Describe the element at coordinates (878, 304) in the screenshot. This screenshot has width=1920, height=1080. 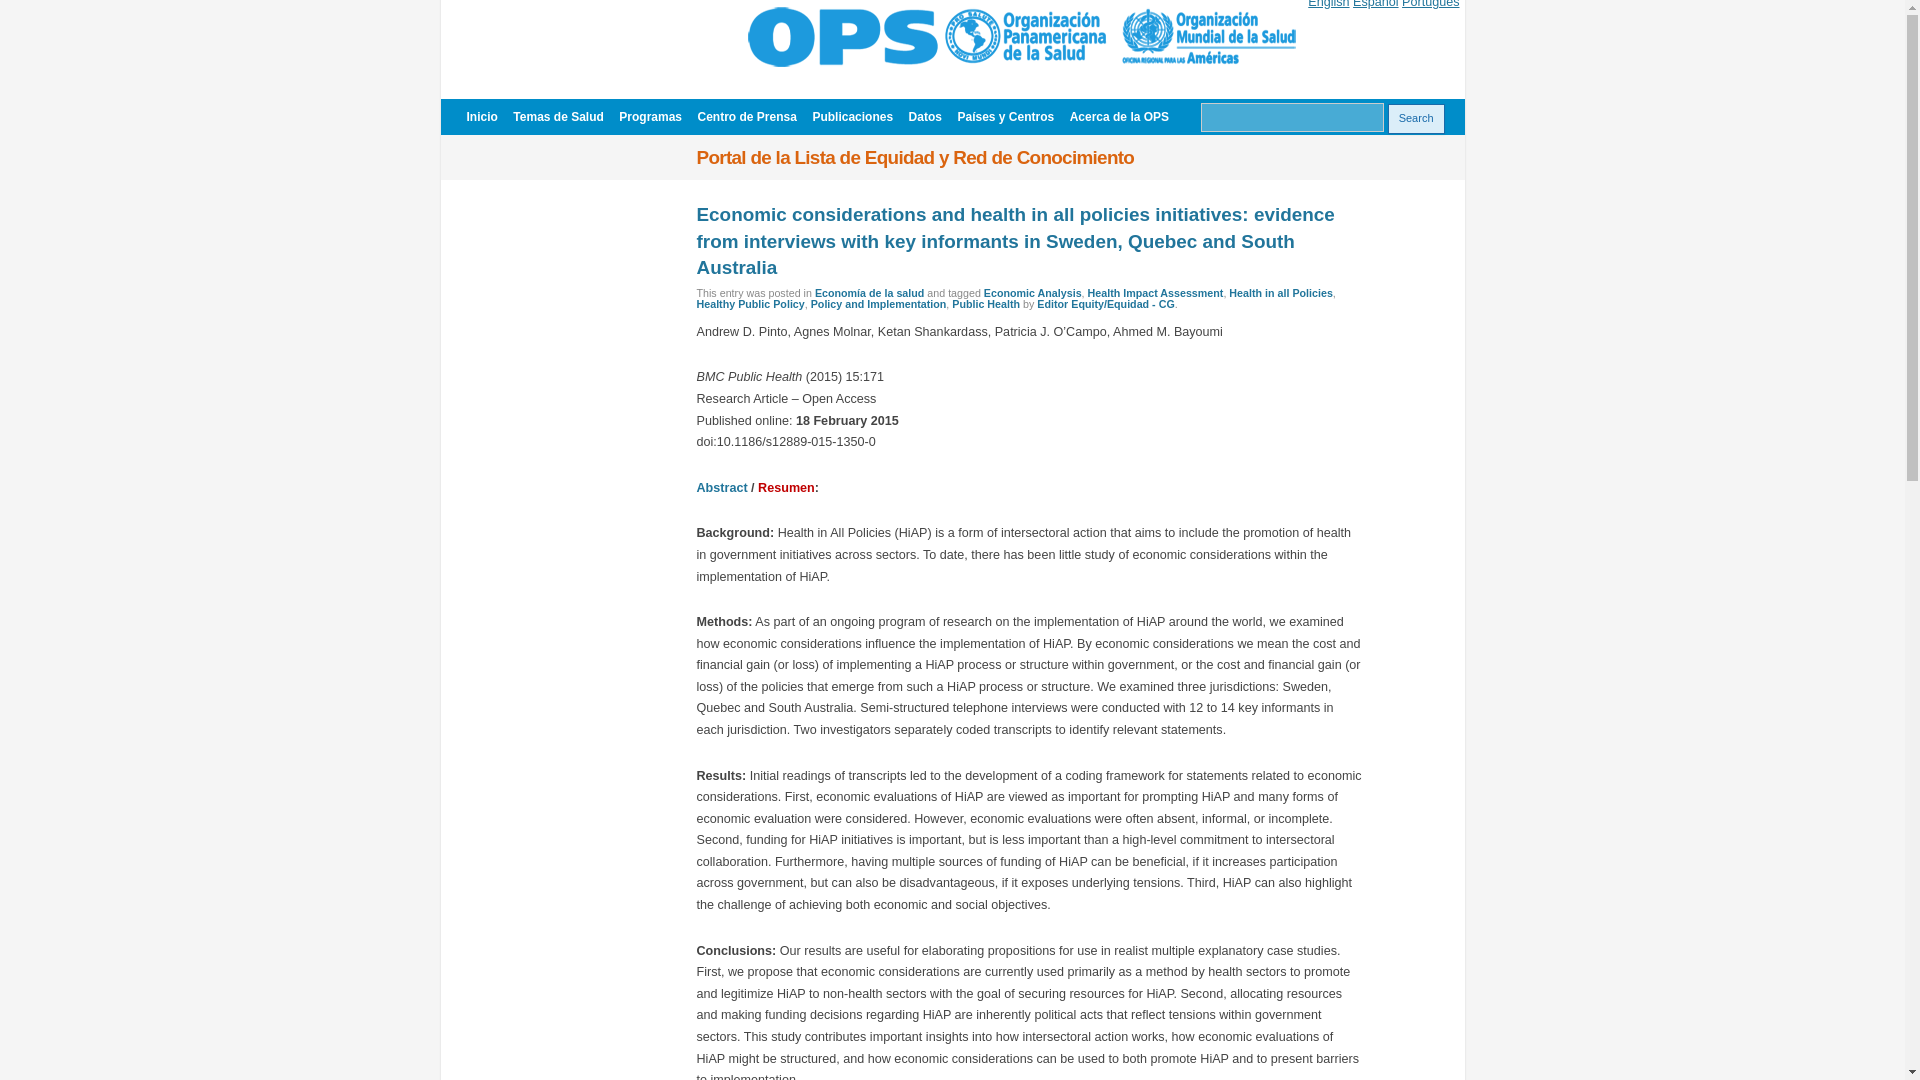
I see `Policy and Implementation` at that location.